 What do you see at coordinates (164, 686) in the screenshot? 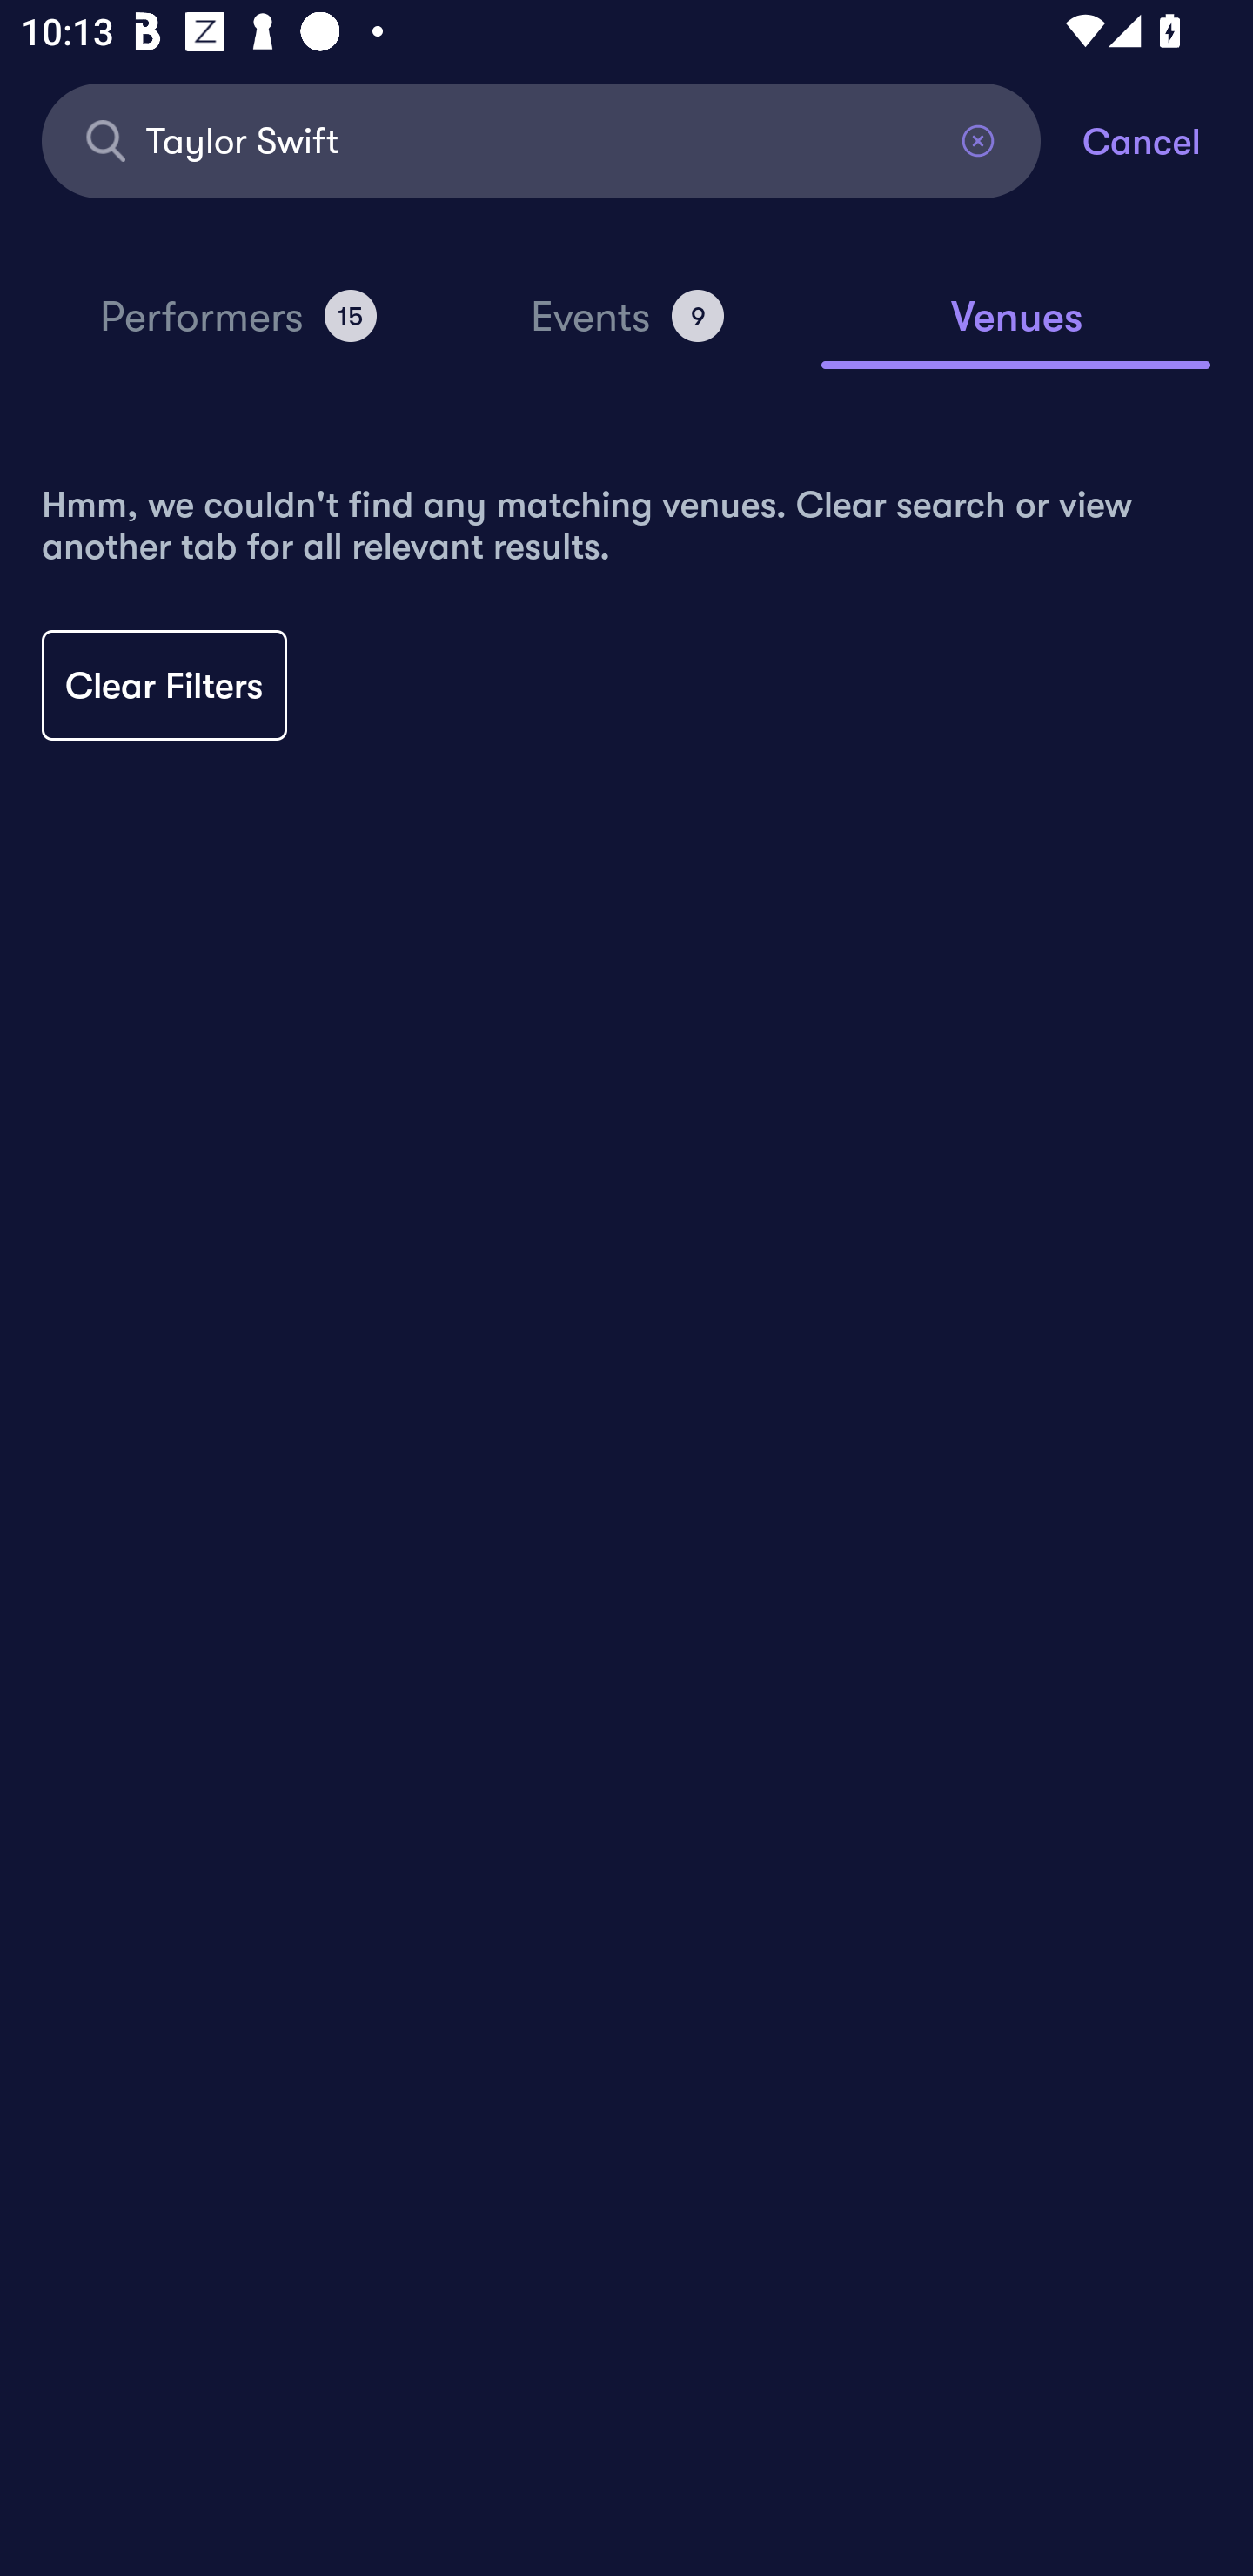
I see `Clear Filters` at bounding box center [164, 686].